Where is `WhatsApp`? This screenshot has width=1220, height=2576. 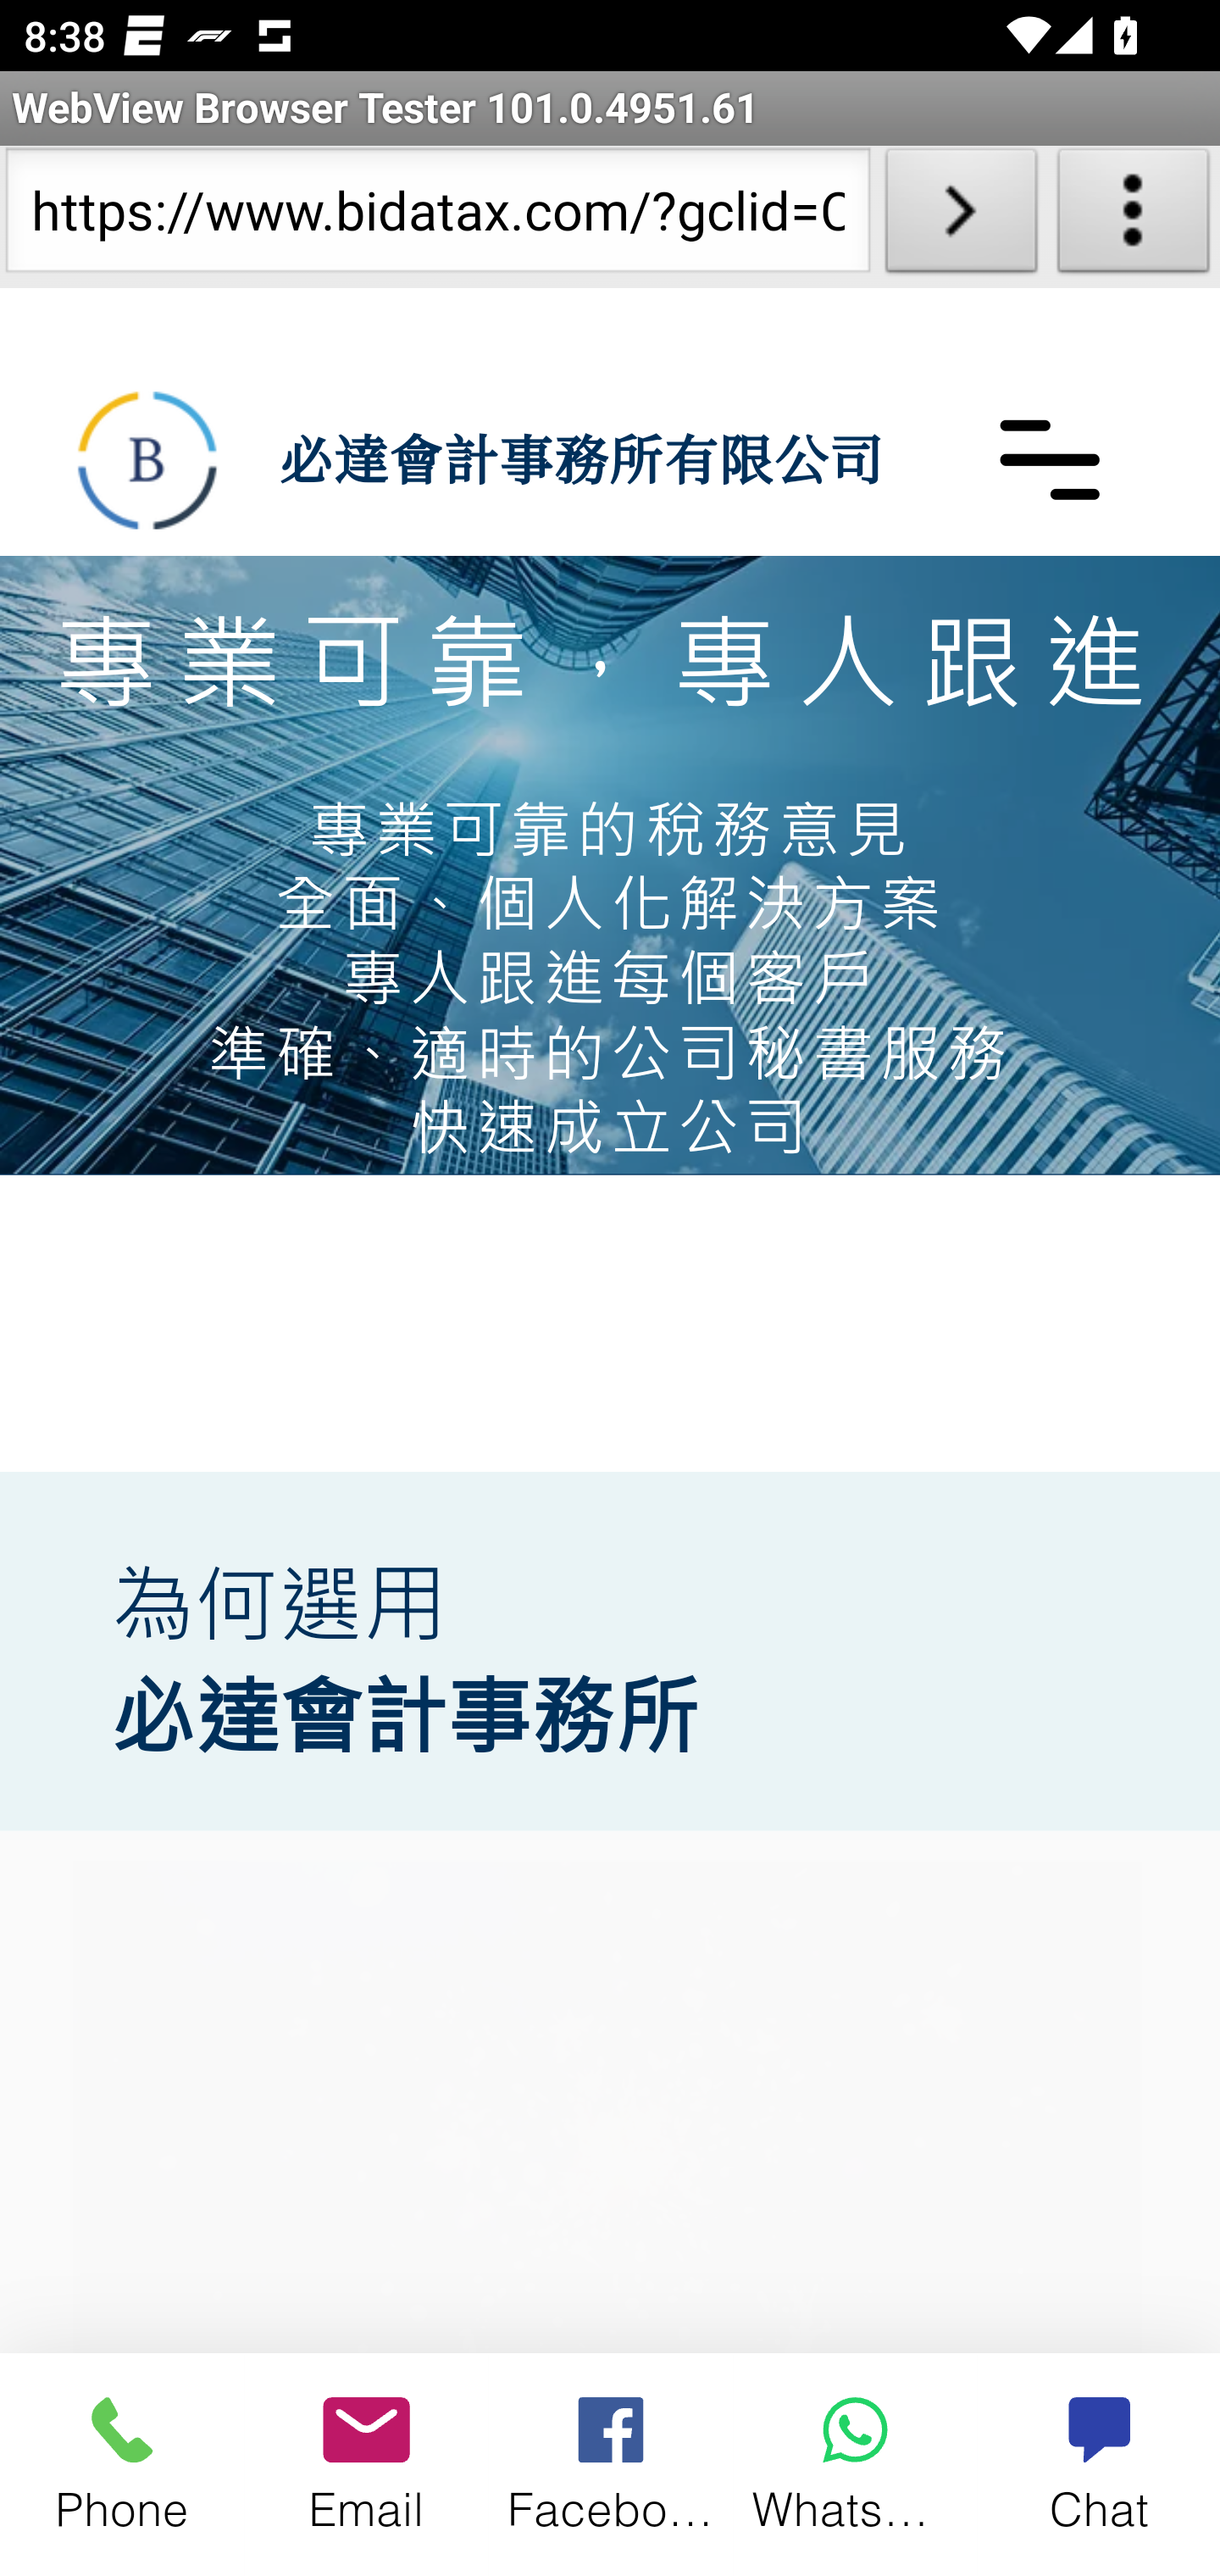
WhatsApp is located at coordinates (855, 2462).